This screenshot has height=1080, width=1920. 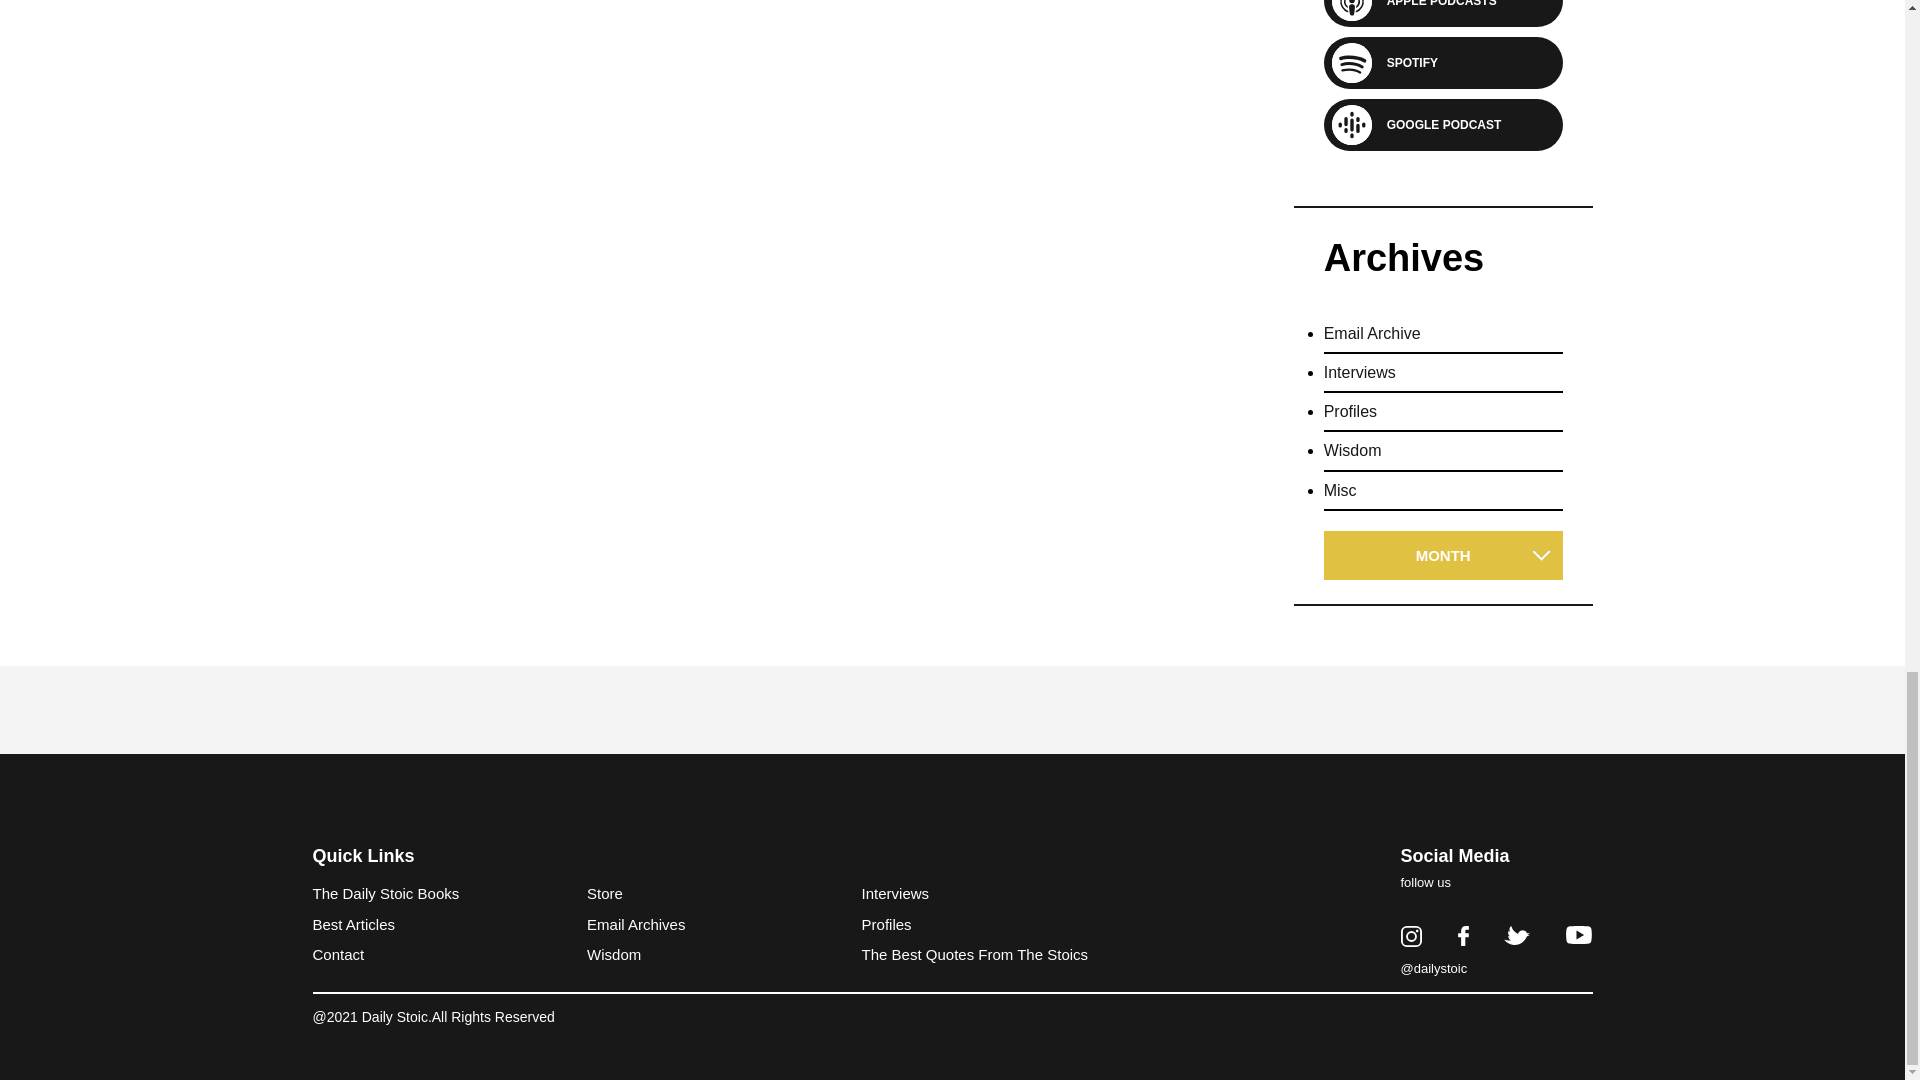 I want to click on Wisdom, so click(x=1353, y=460).